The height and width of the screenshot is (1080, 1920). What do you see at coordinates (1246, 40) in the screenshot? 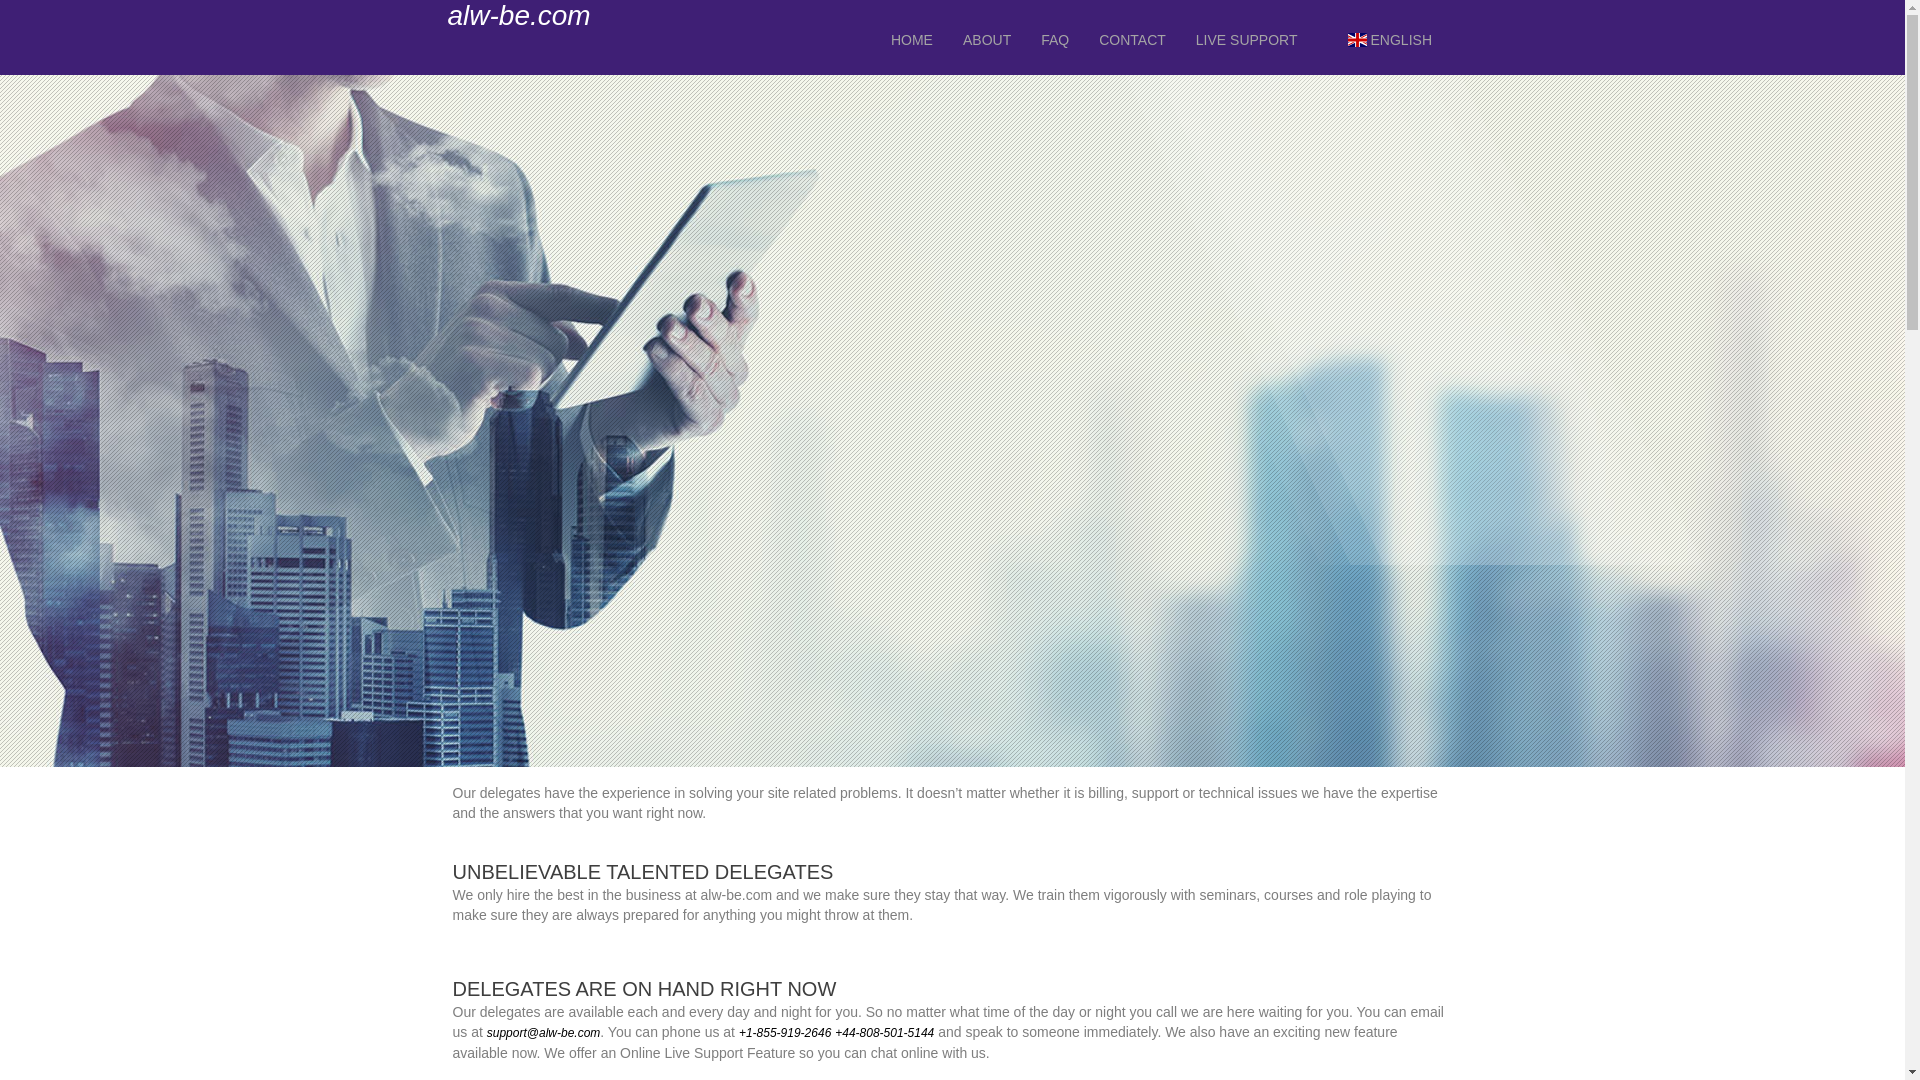
I see `LIVE SUPPORT` at bounding box center [1246, 40].